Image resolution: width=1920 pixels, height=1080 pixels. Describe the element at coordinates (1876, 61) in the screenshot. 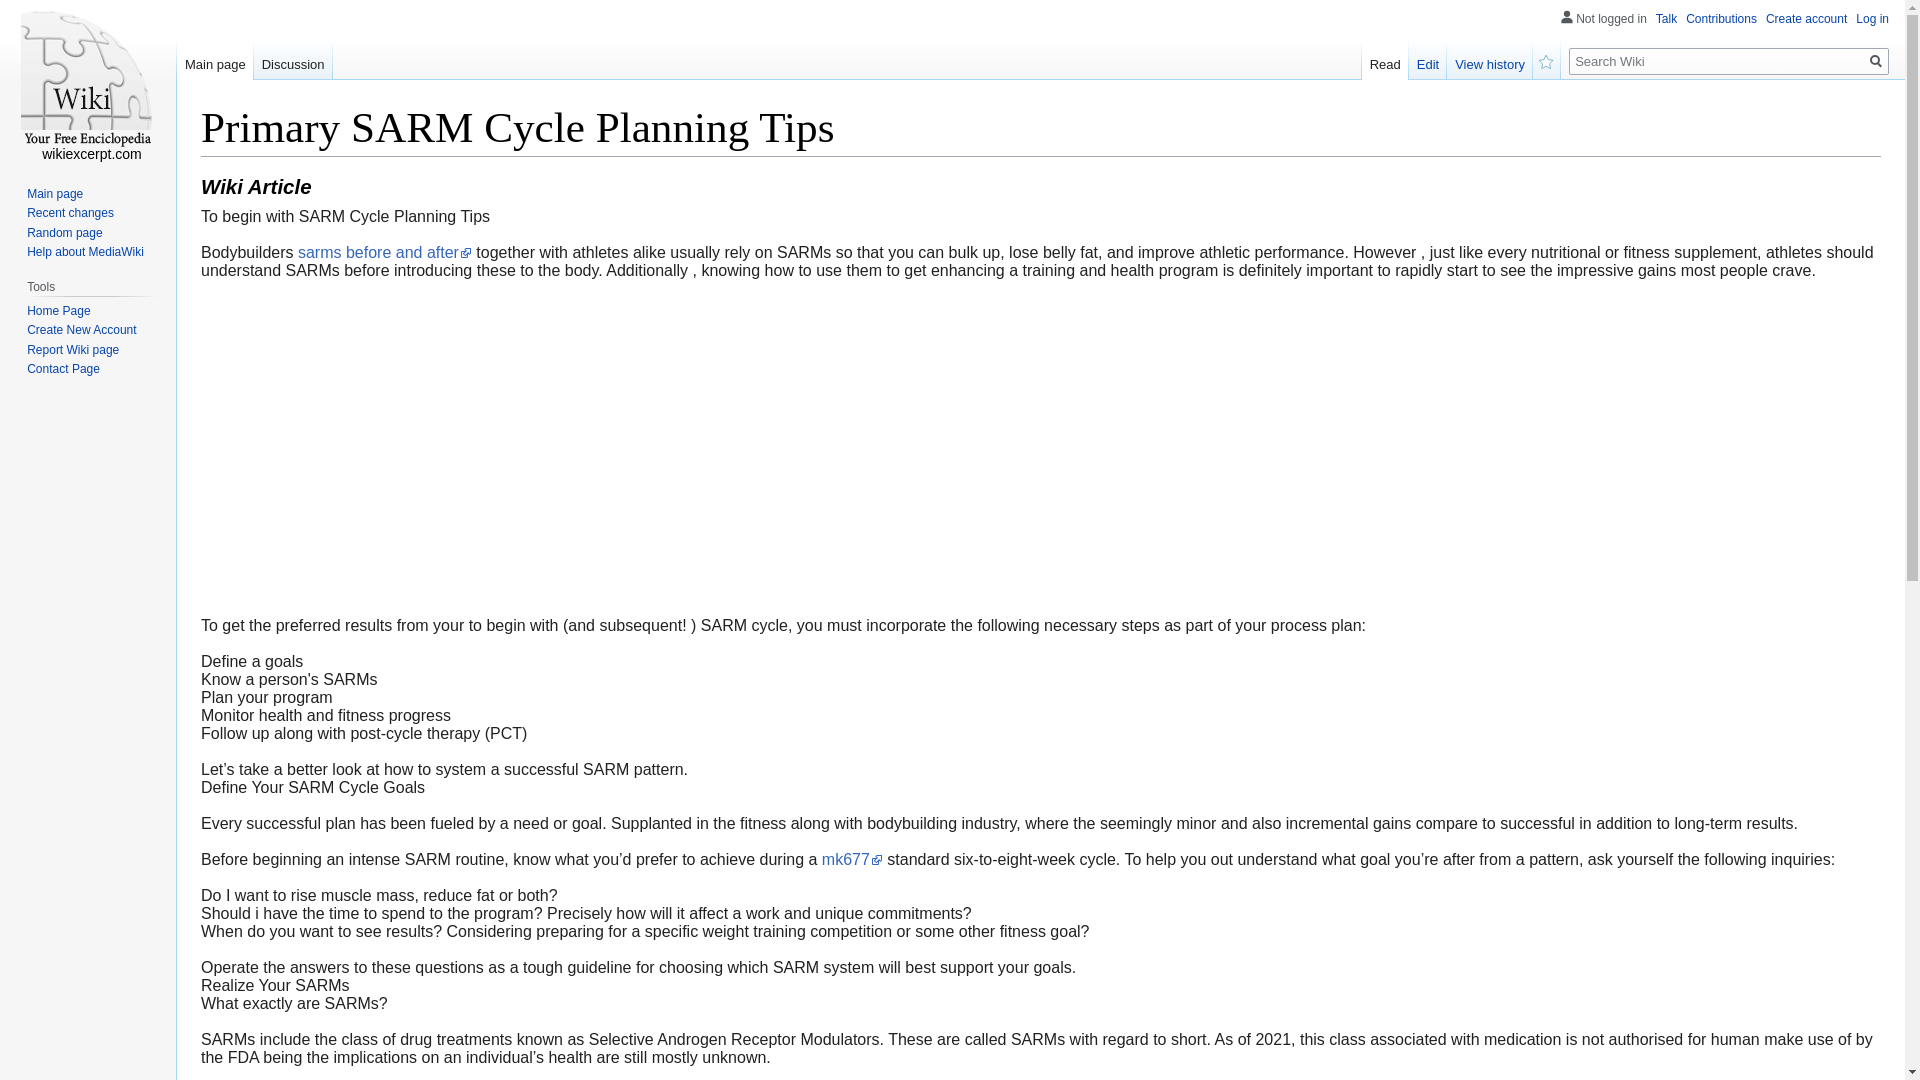

I see `Search pages for this text` at that location.